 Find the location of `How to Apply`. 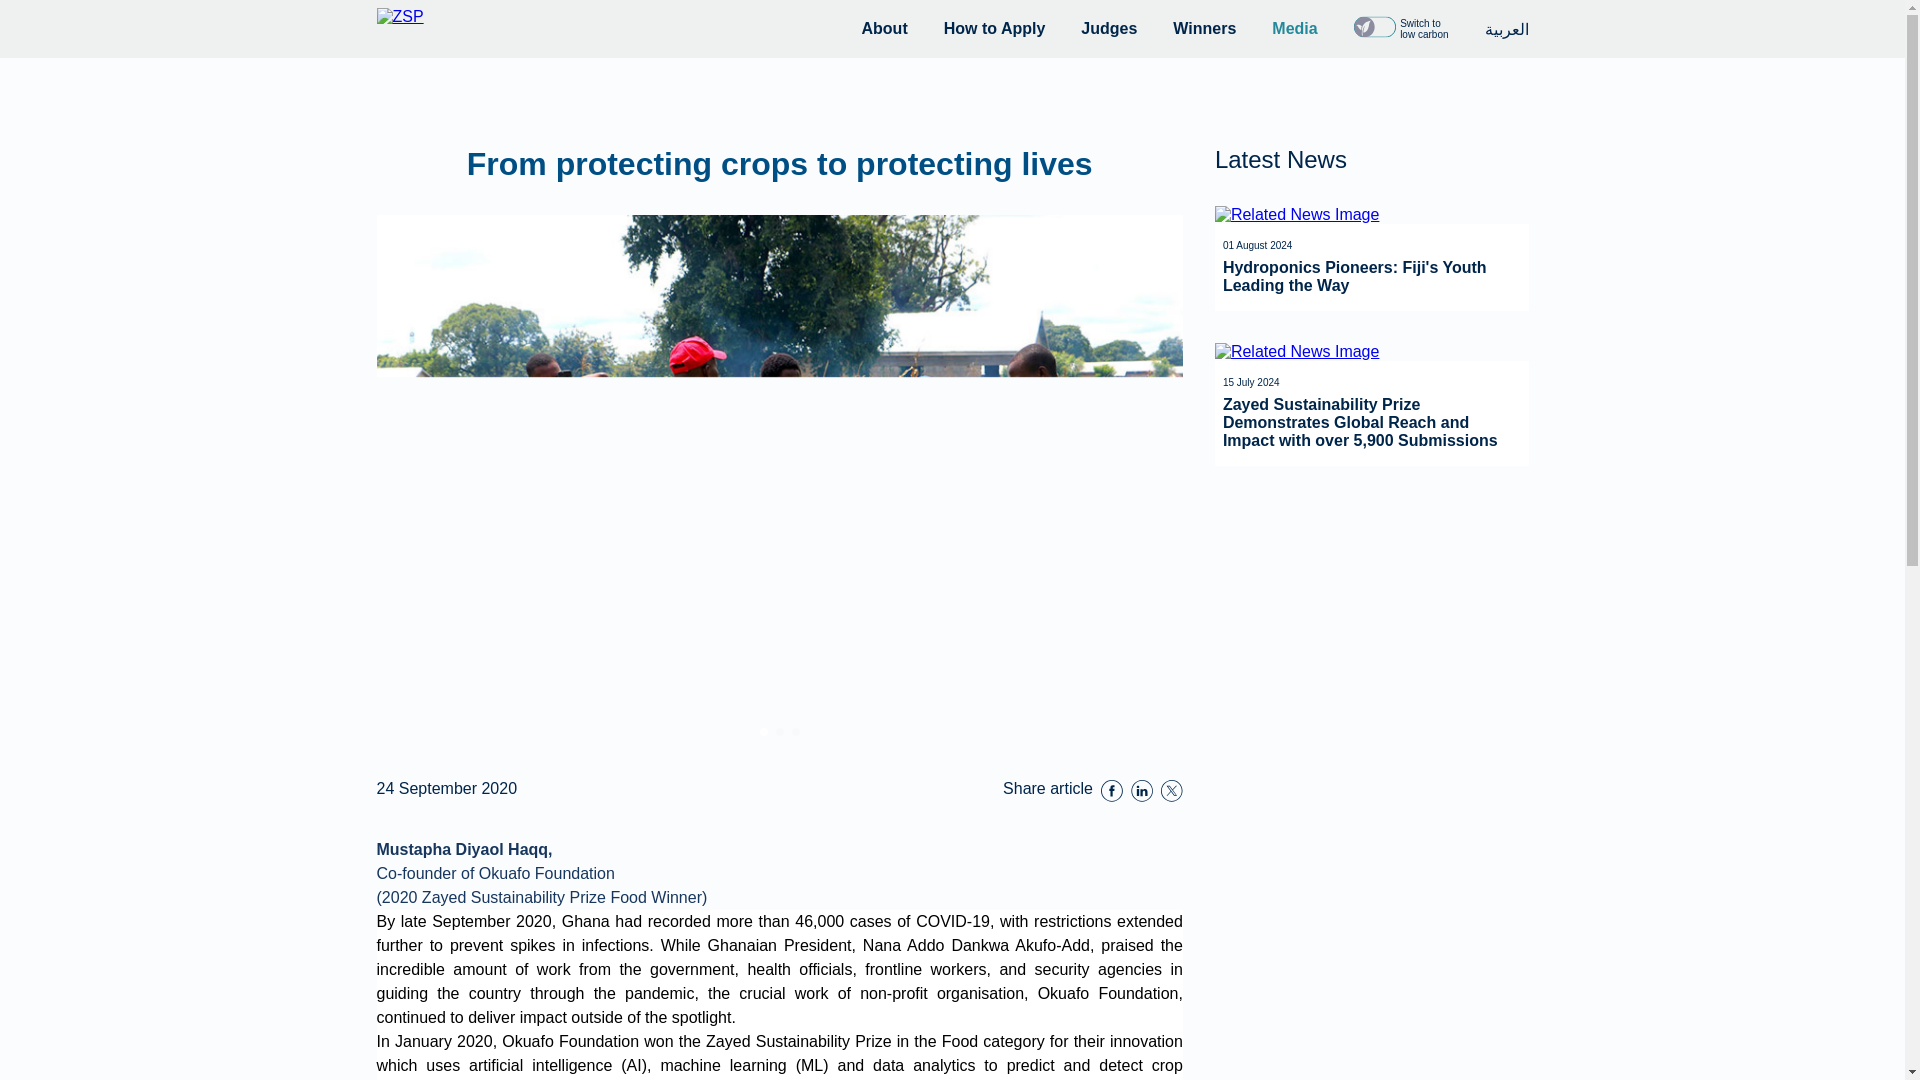

How to Apply is located at coordinates (995, 28).